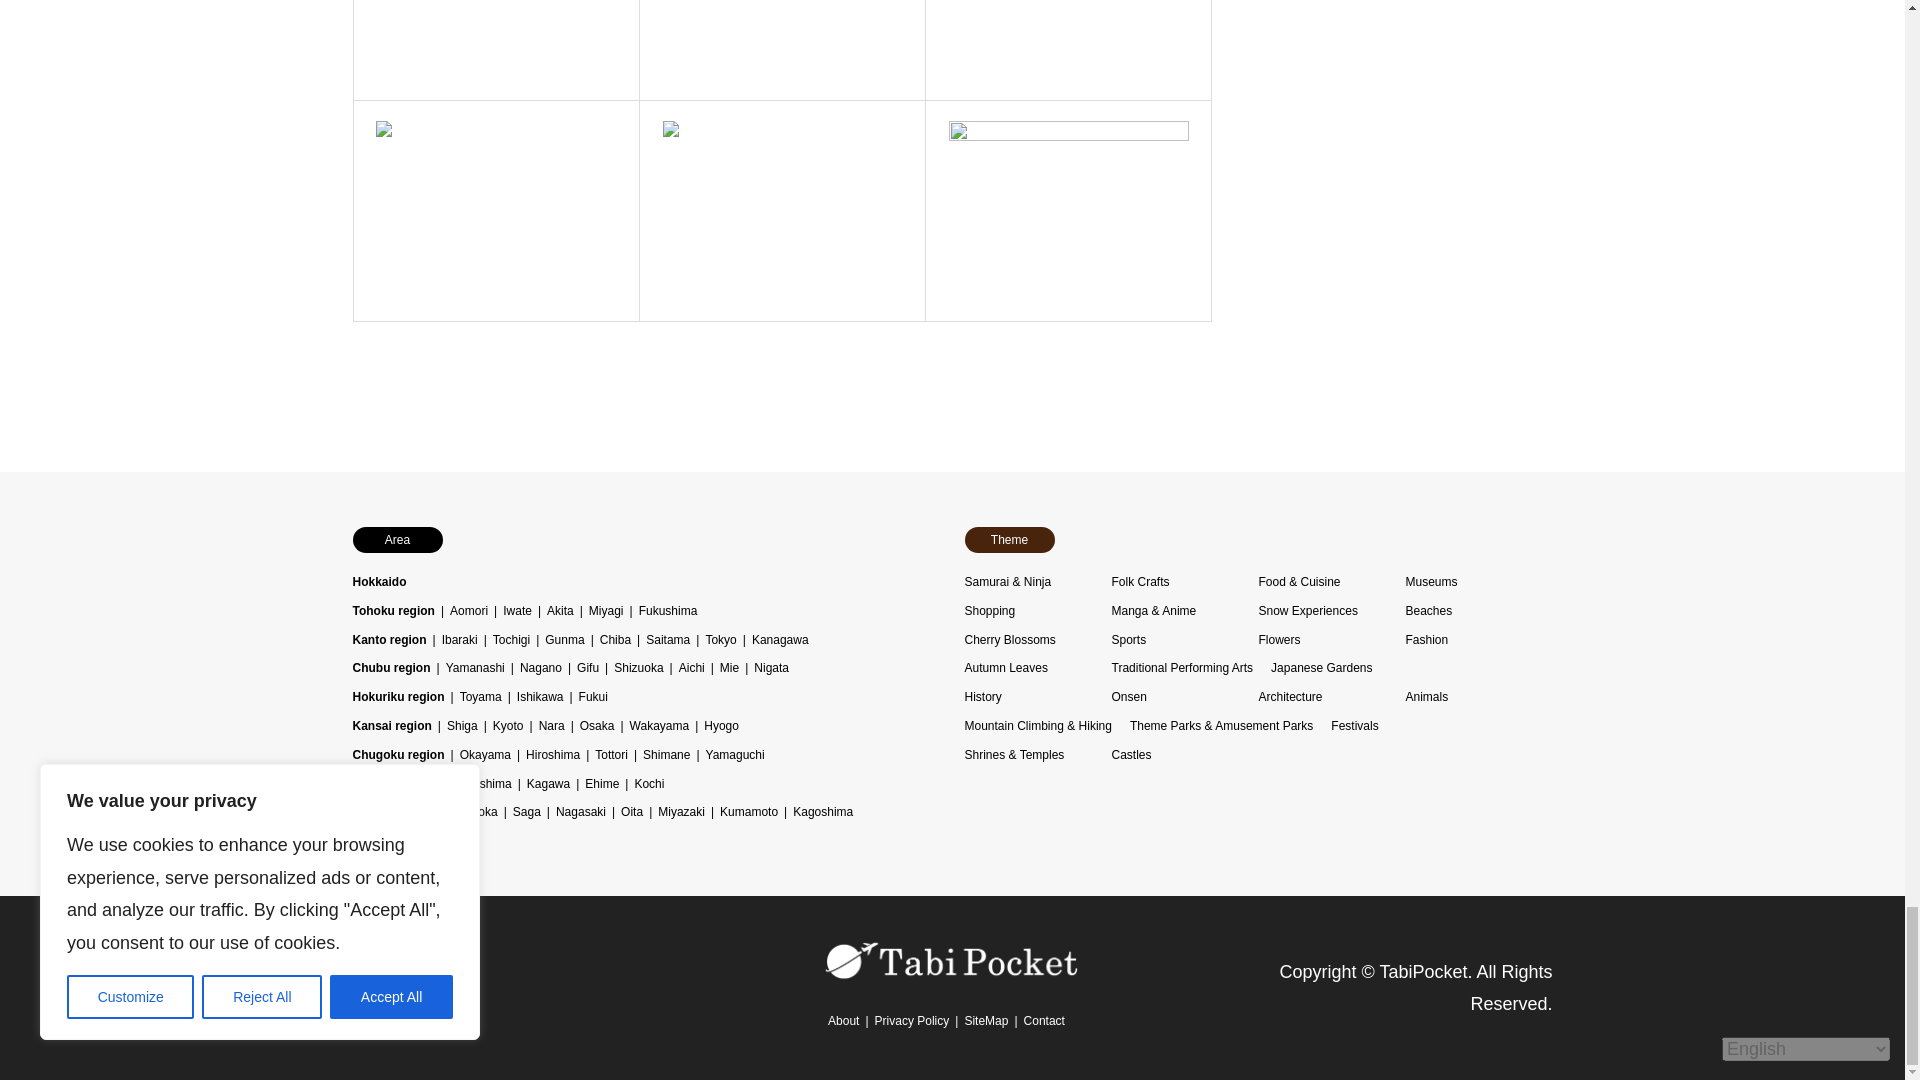 The height and width of the screenshot is (1080, 1920). What do you see at coordinates (952, 974) in the screenshot?
I see `TabiPocket` at bounding box center [952, 974].